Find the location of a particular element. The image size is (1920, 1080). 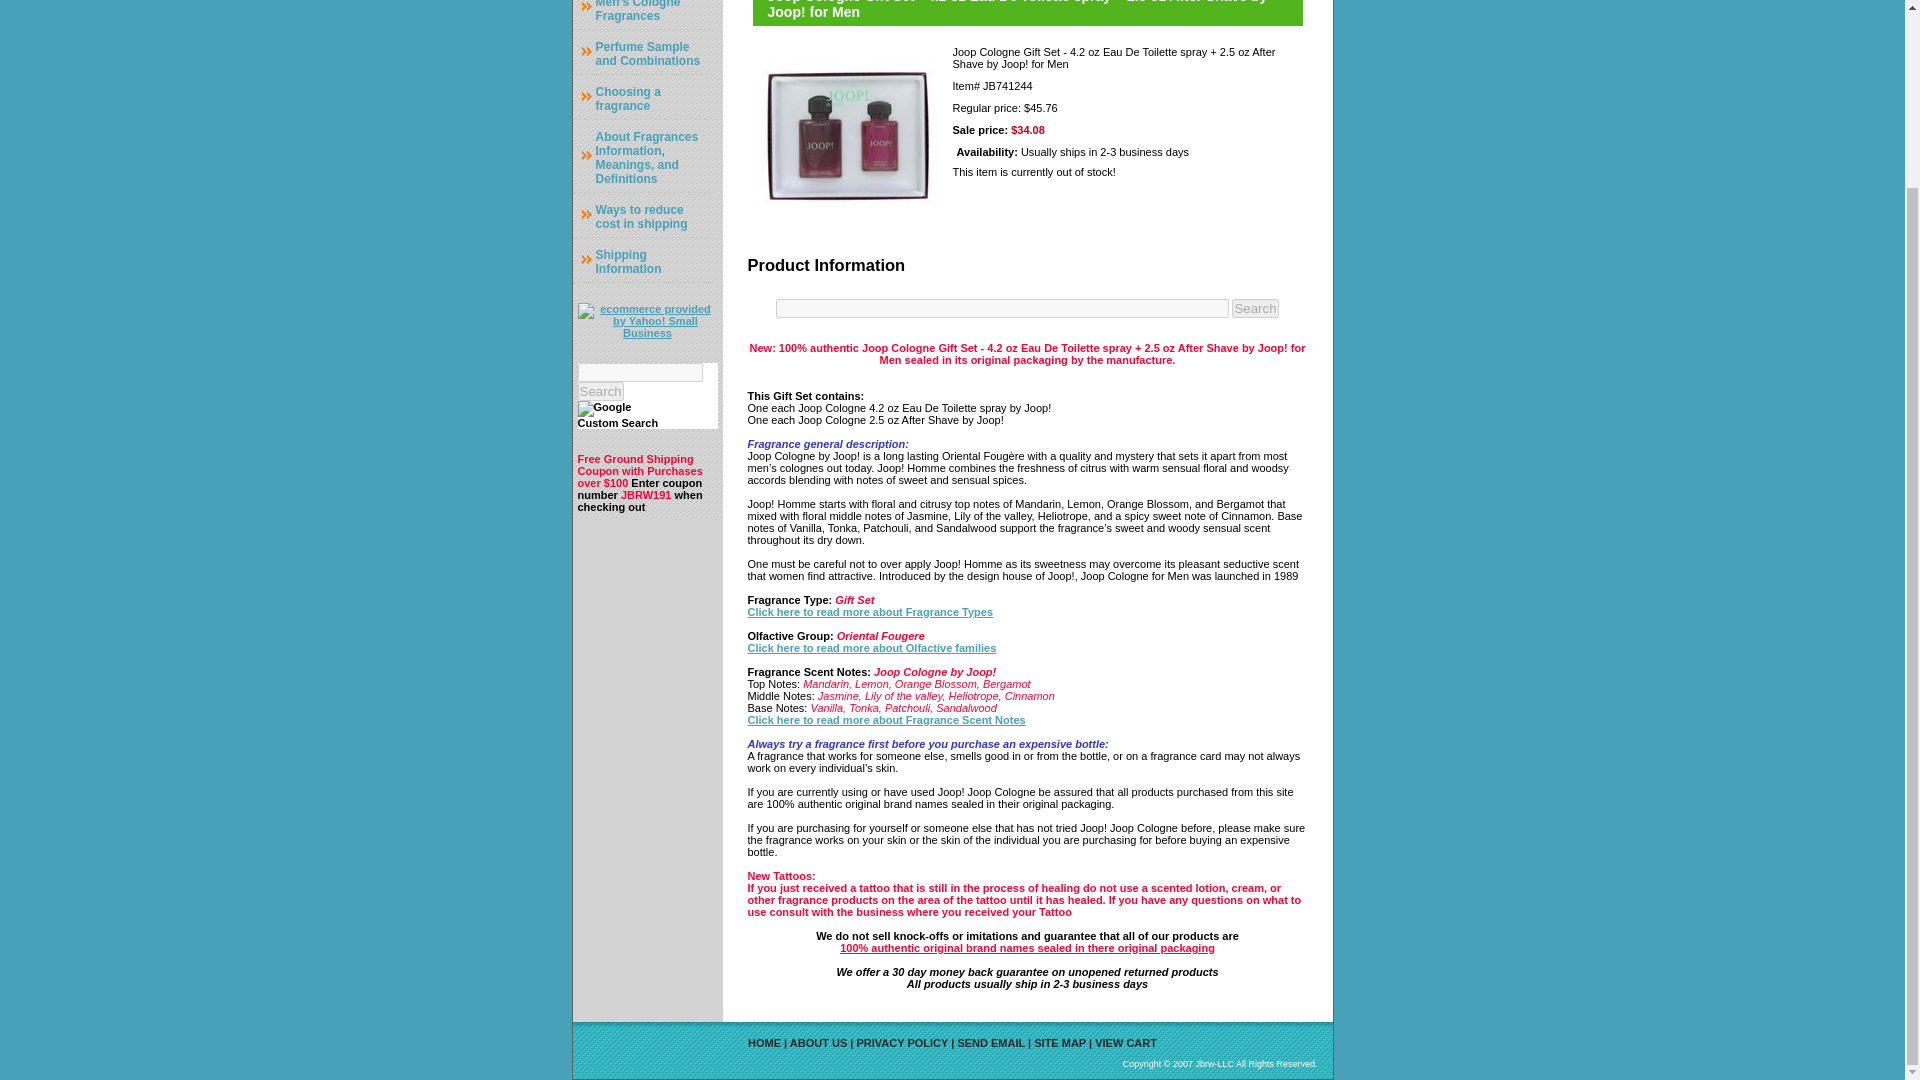

Click here to read more about Fragrance Scent Notes is located at coordinates (886, 718).